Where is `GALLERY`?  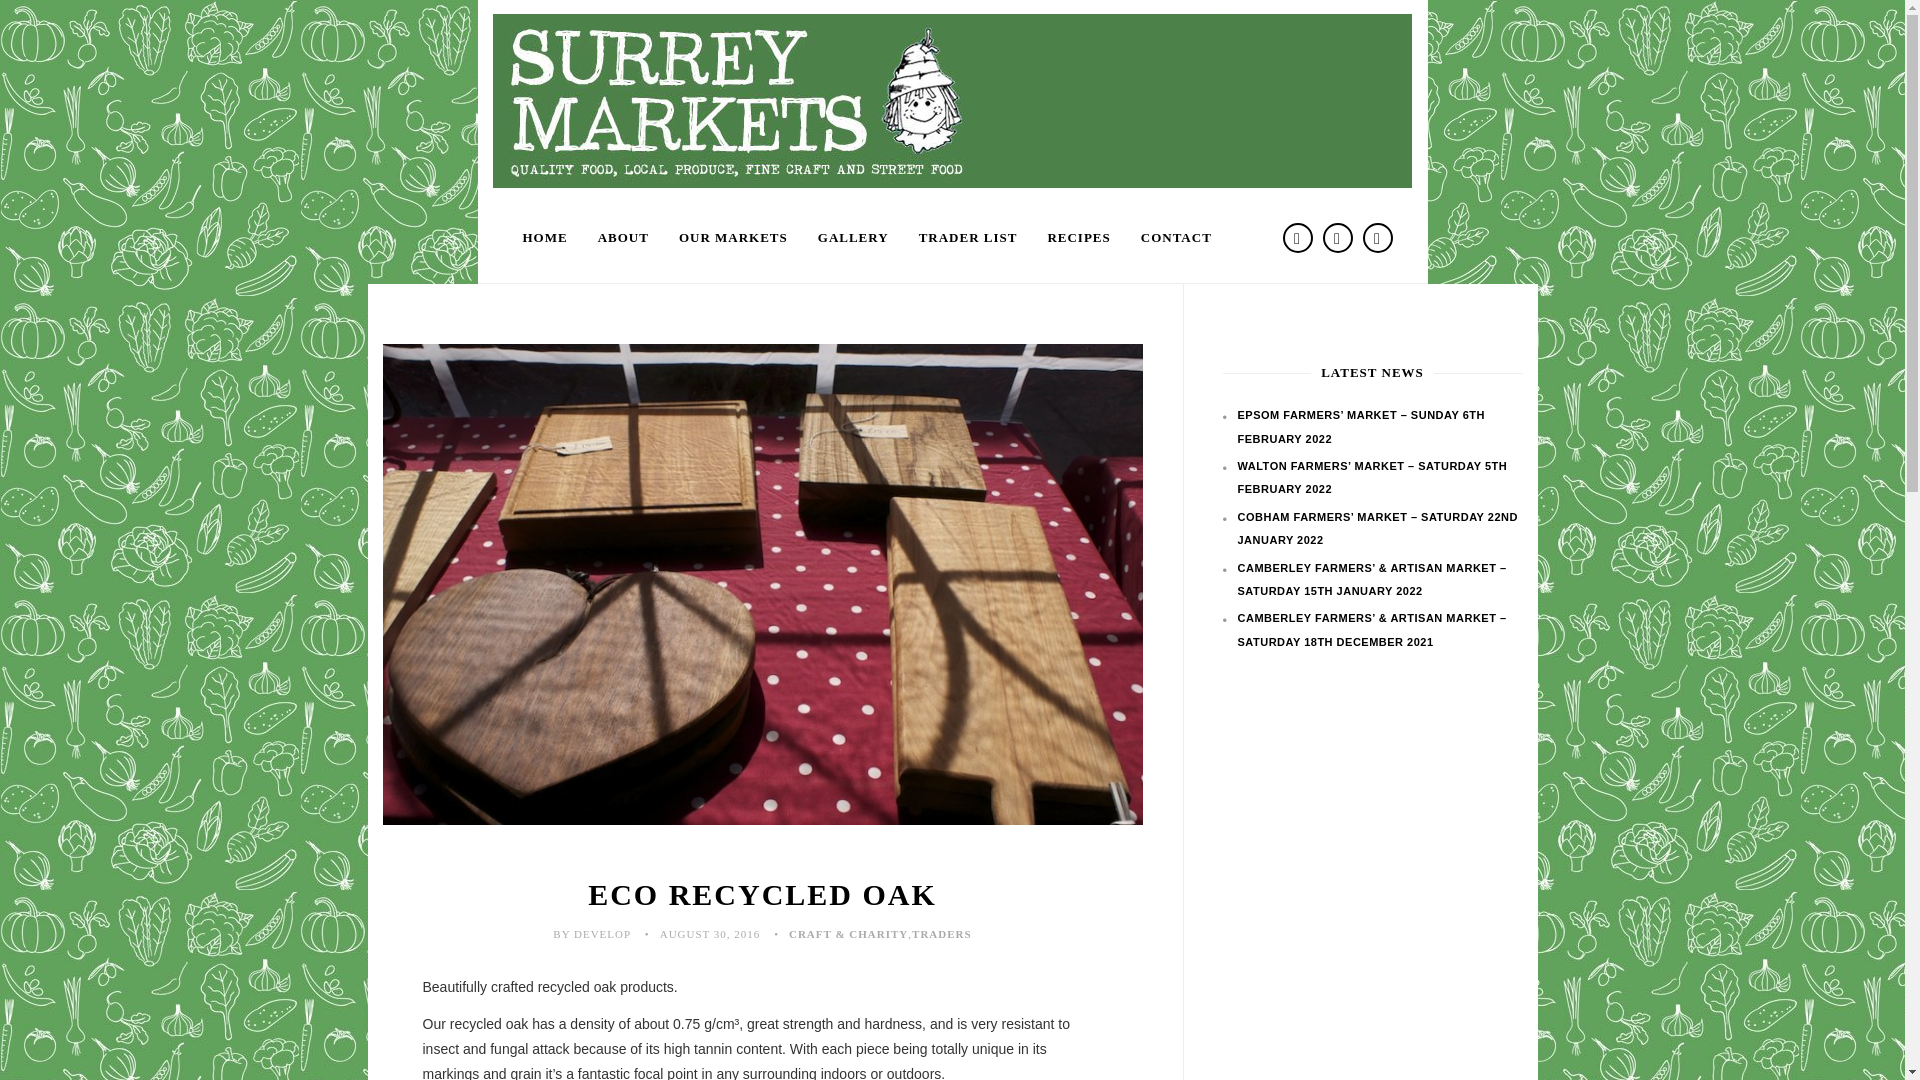
GALLERY is located at coordinates (853, 237).